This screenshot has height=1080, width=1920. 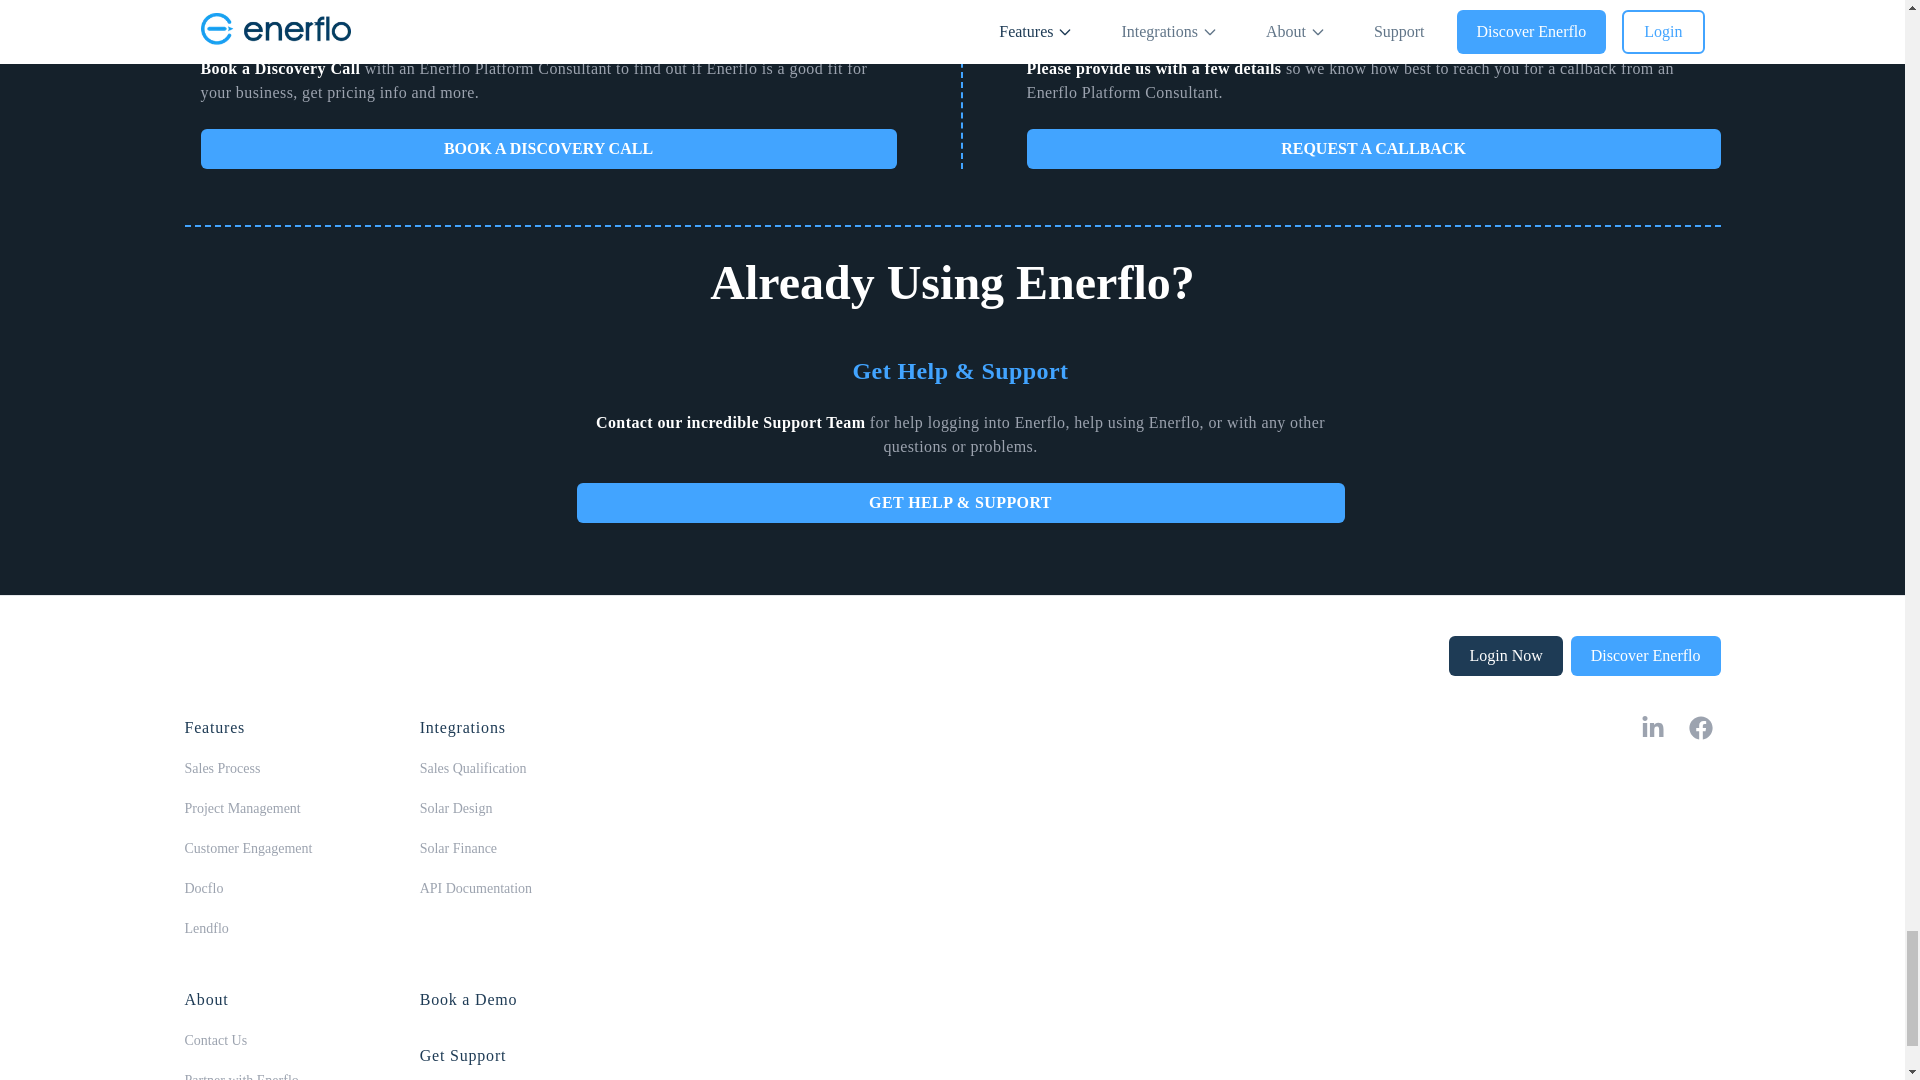 I want to click on Login Now, so click(x=1506, y=656).